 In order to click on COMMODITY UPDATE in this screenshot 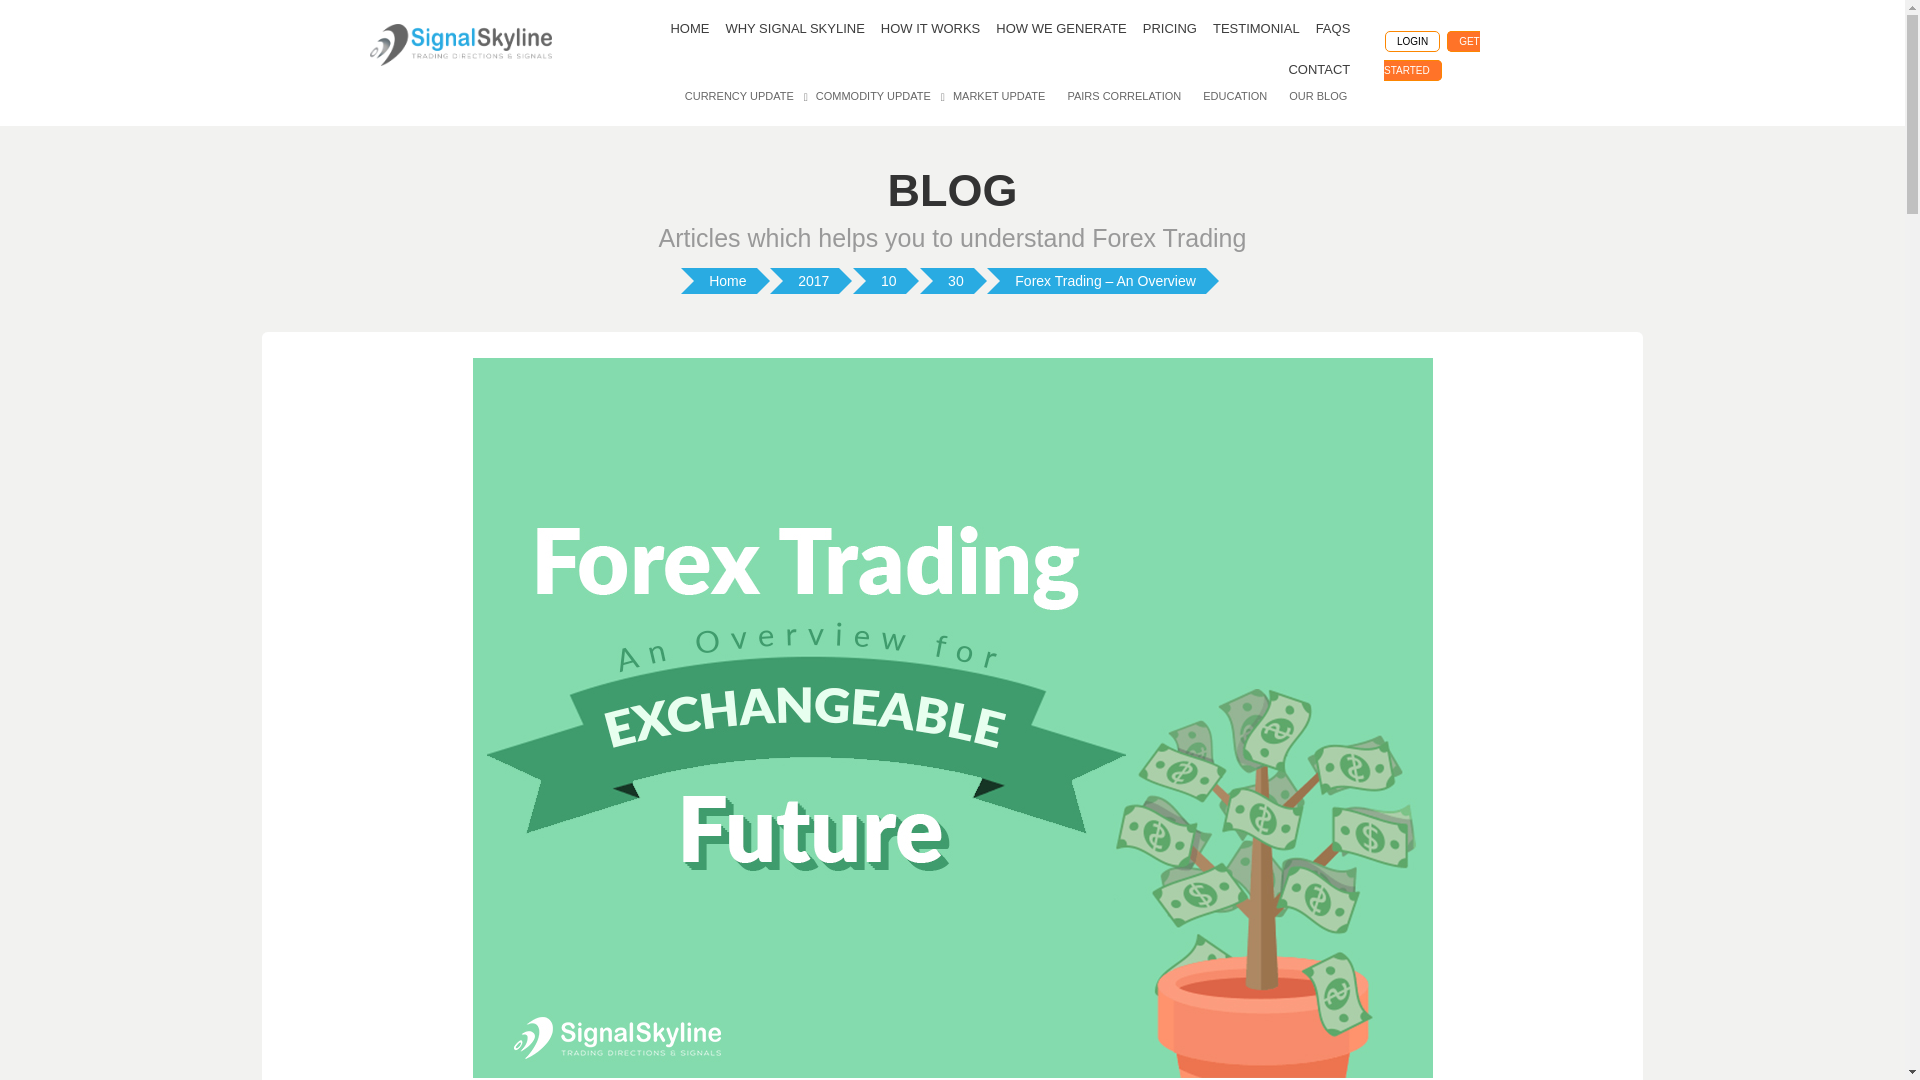, I will do `click(873, 95)`.